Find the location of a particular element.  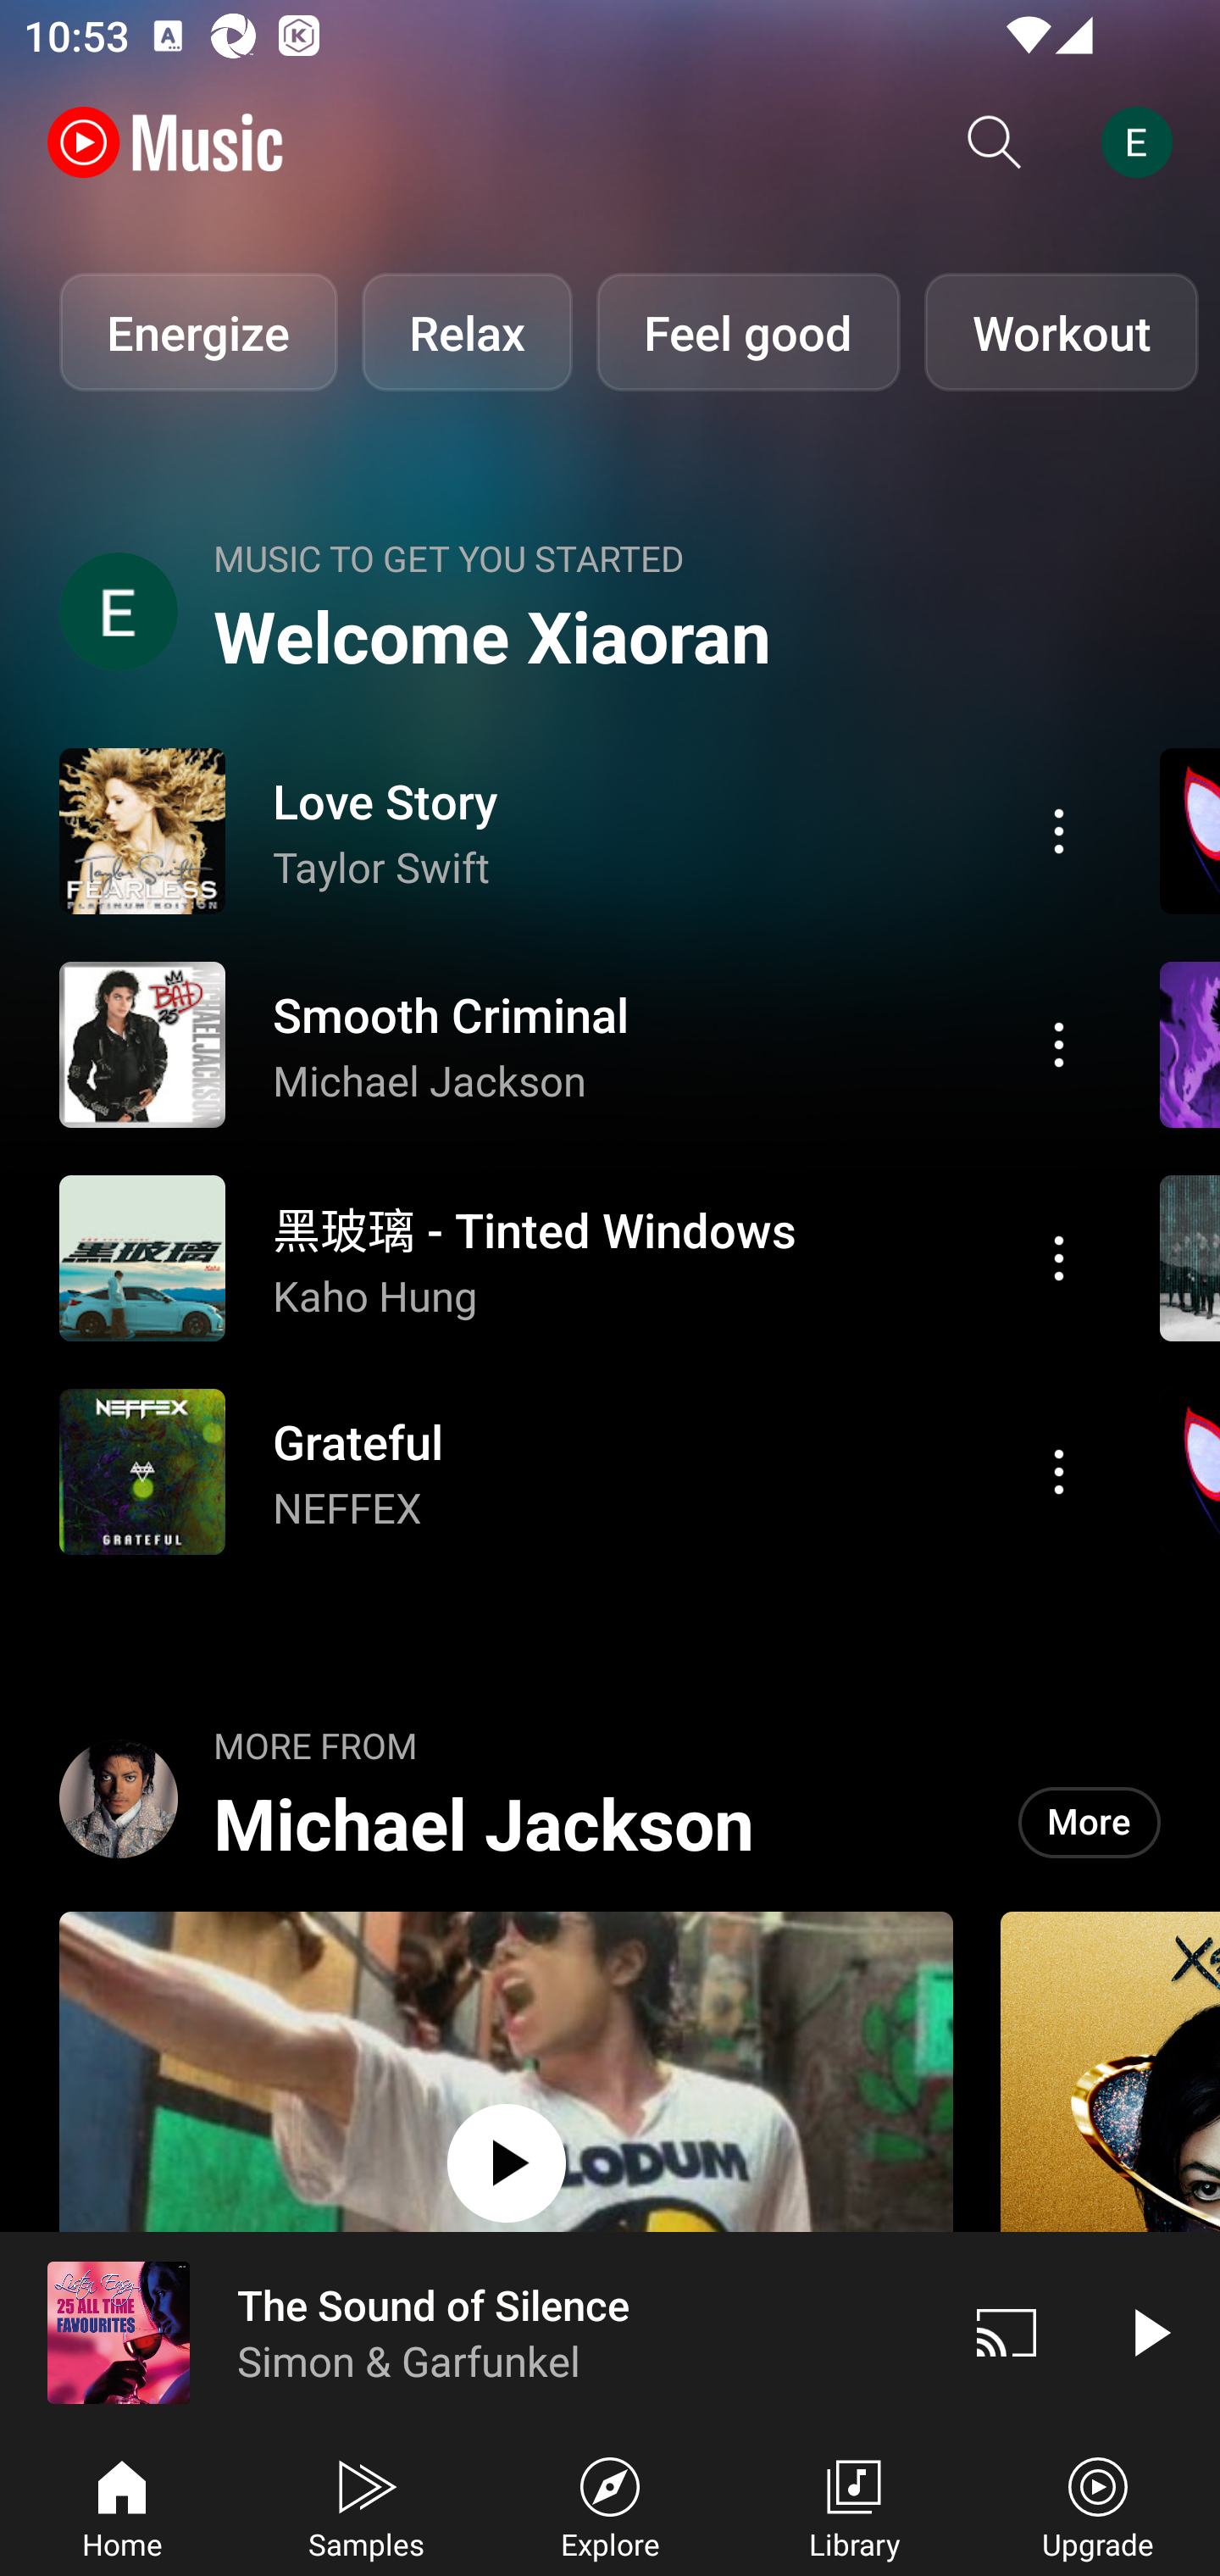

Action menu is located at coordinates (1059, 1044).